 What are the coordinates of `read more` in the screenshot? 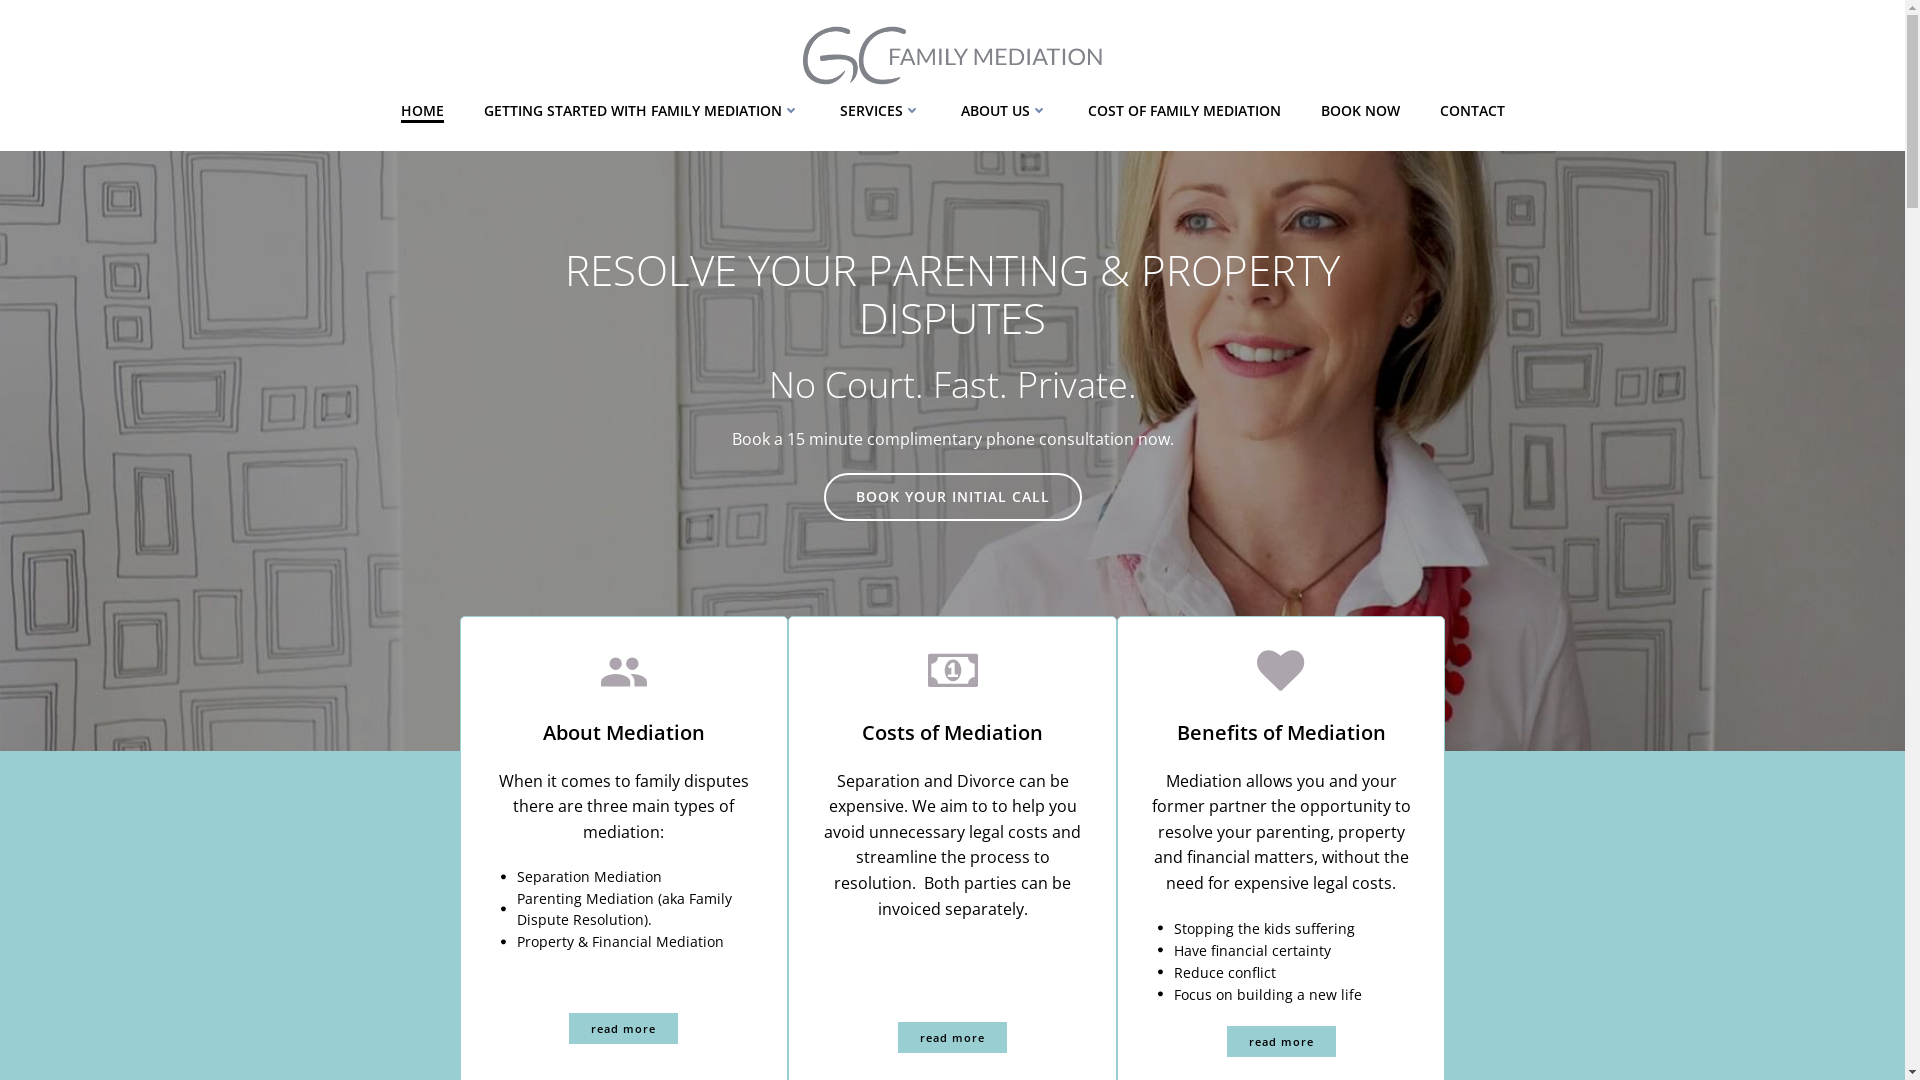 It's located at (624, 1028).